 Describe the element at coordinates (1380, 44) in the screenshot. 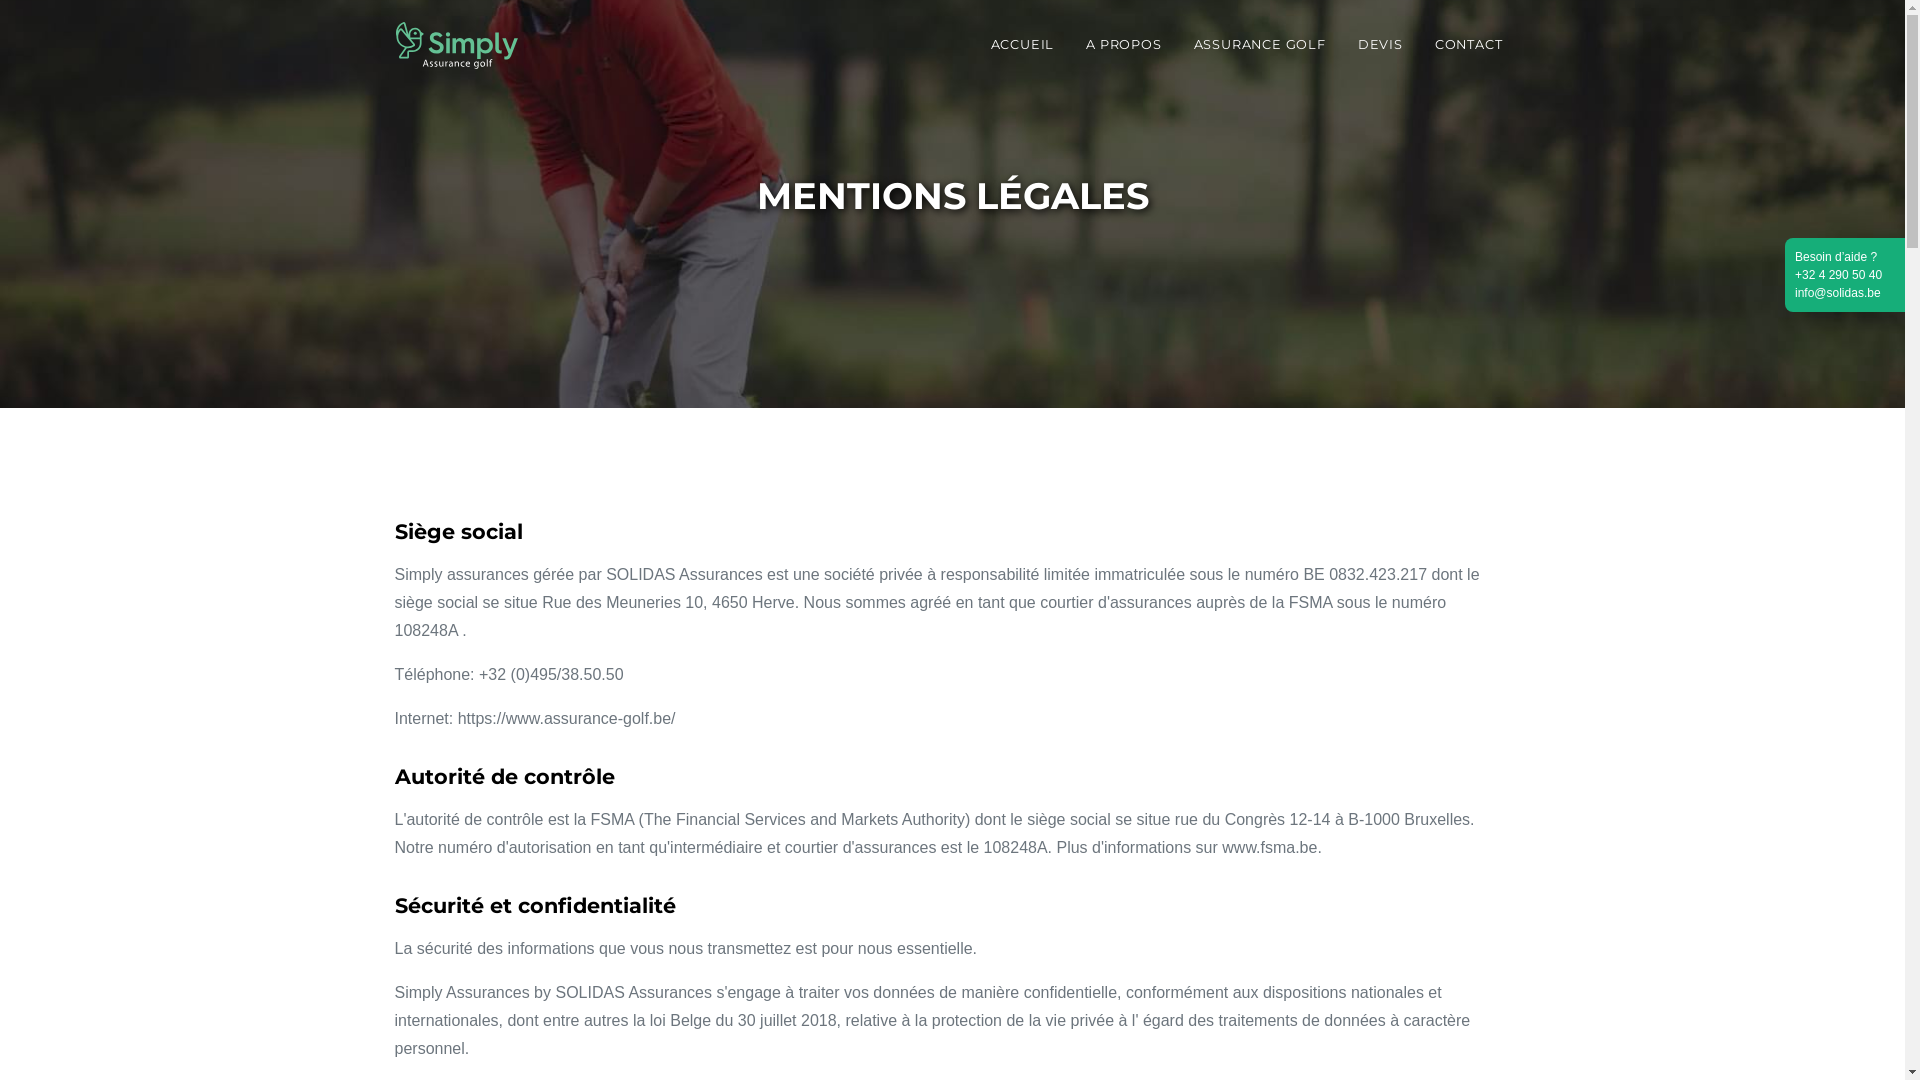

I see `DEVIS` at that location.